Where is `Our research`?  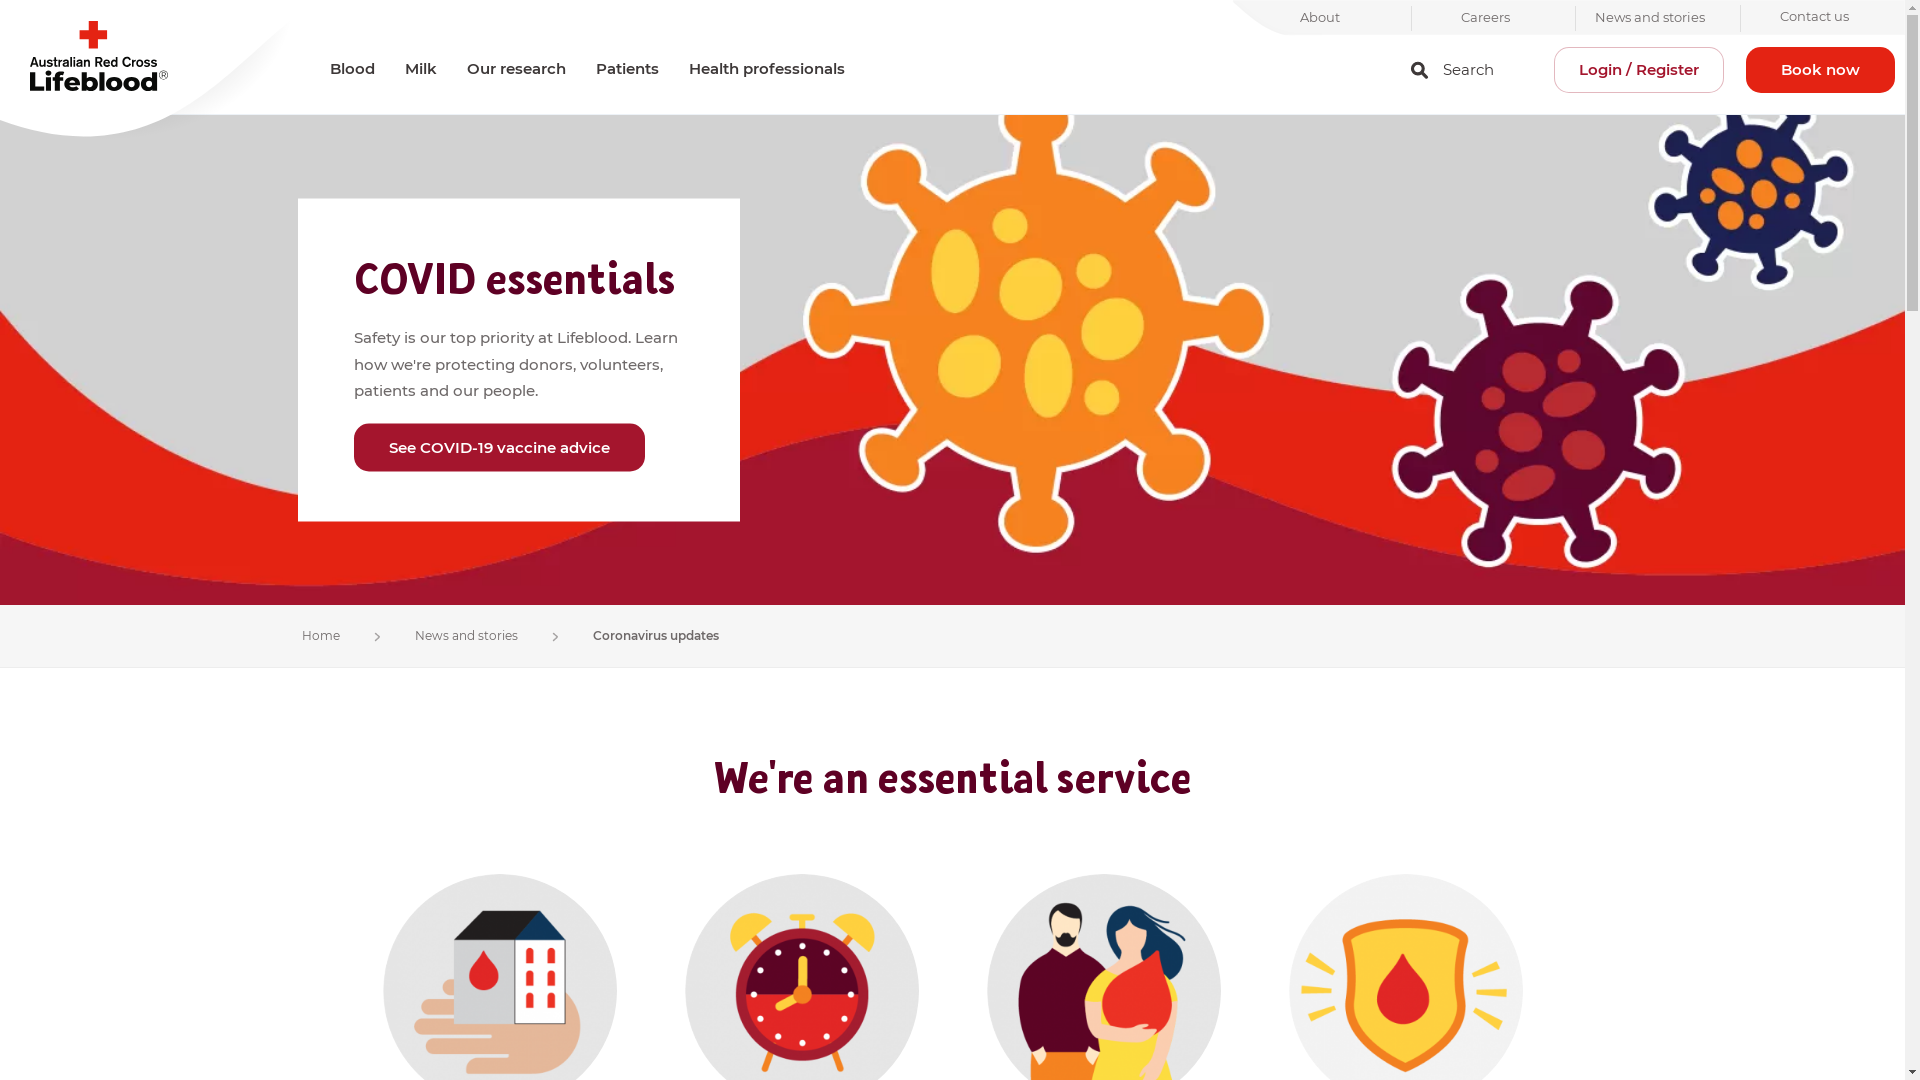 Our research is located at coordinates (516, 69).